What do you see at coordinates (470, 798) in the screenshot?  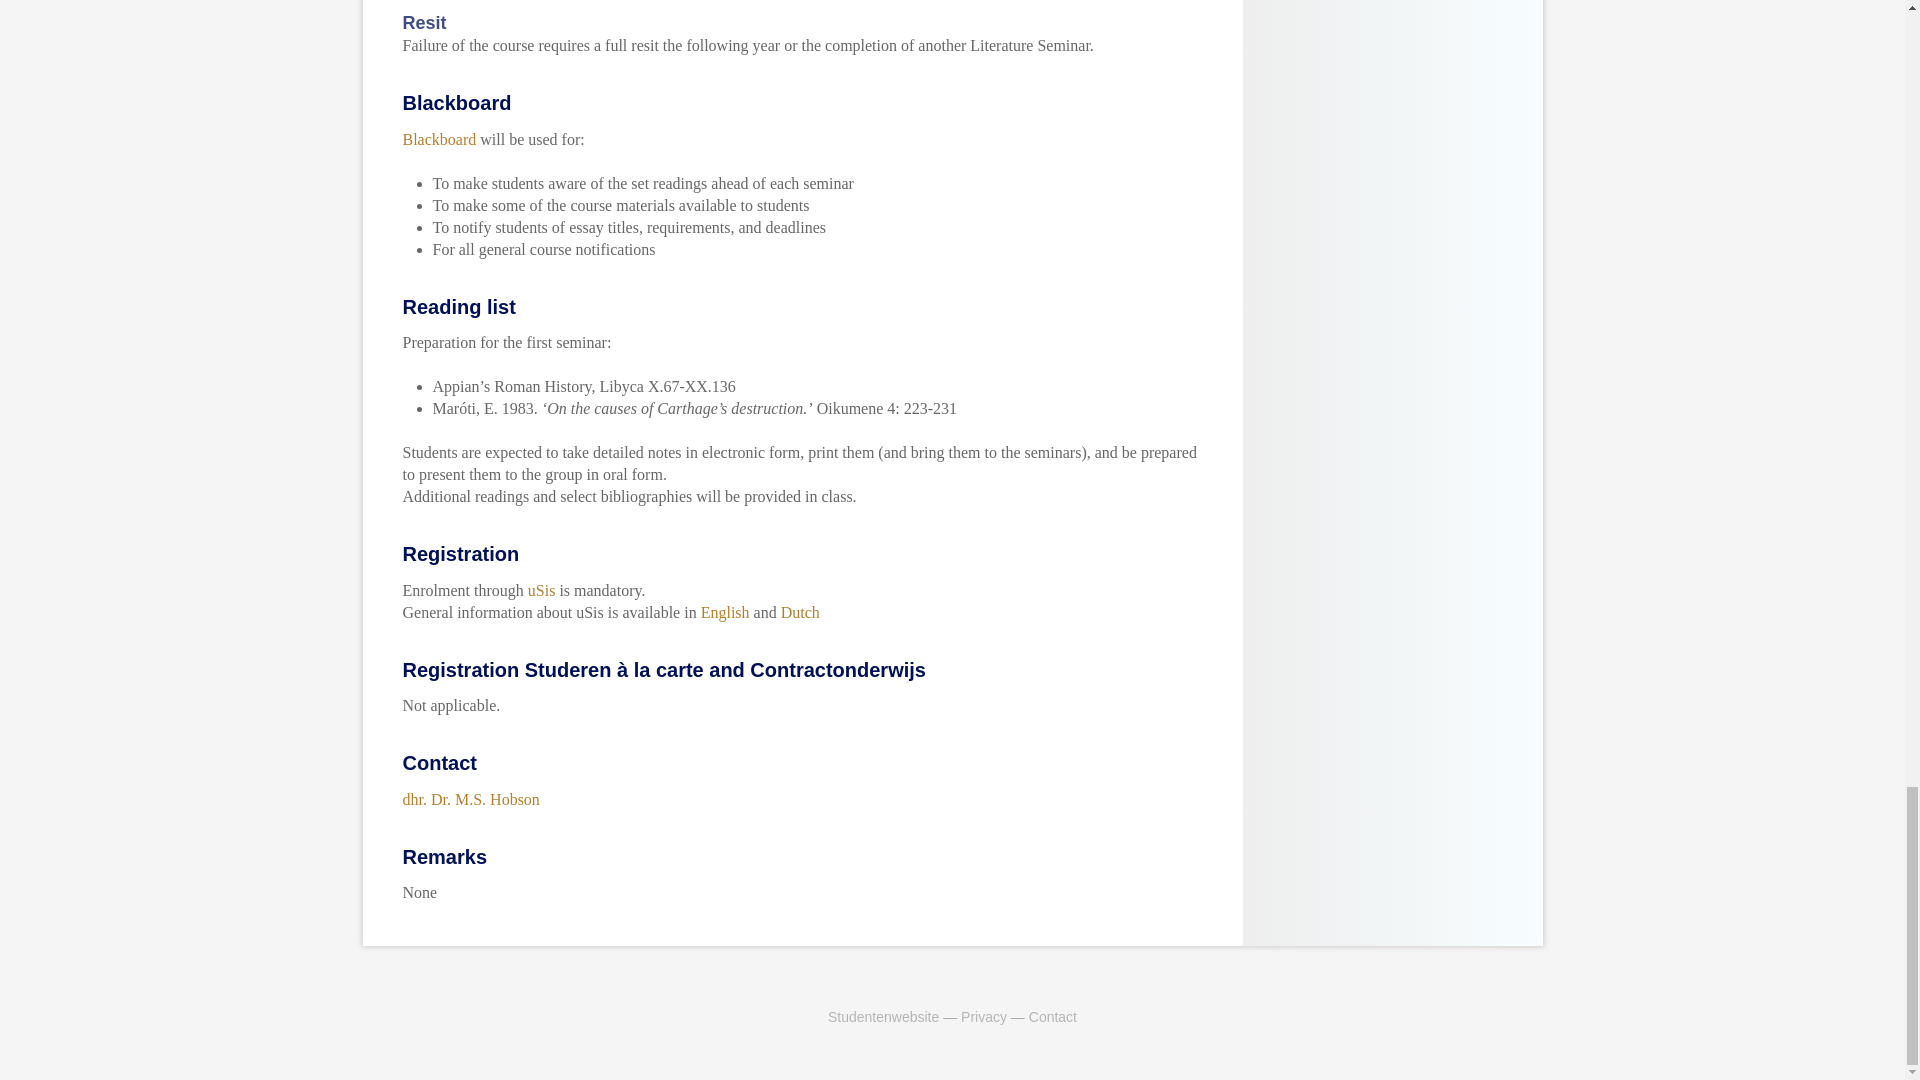 I see `dhr. Dr. M.S. Hobson` at bounding box center [470, 798].